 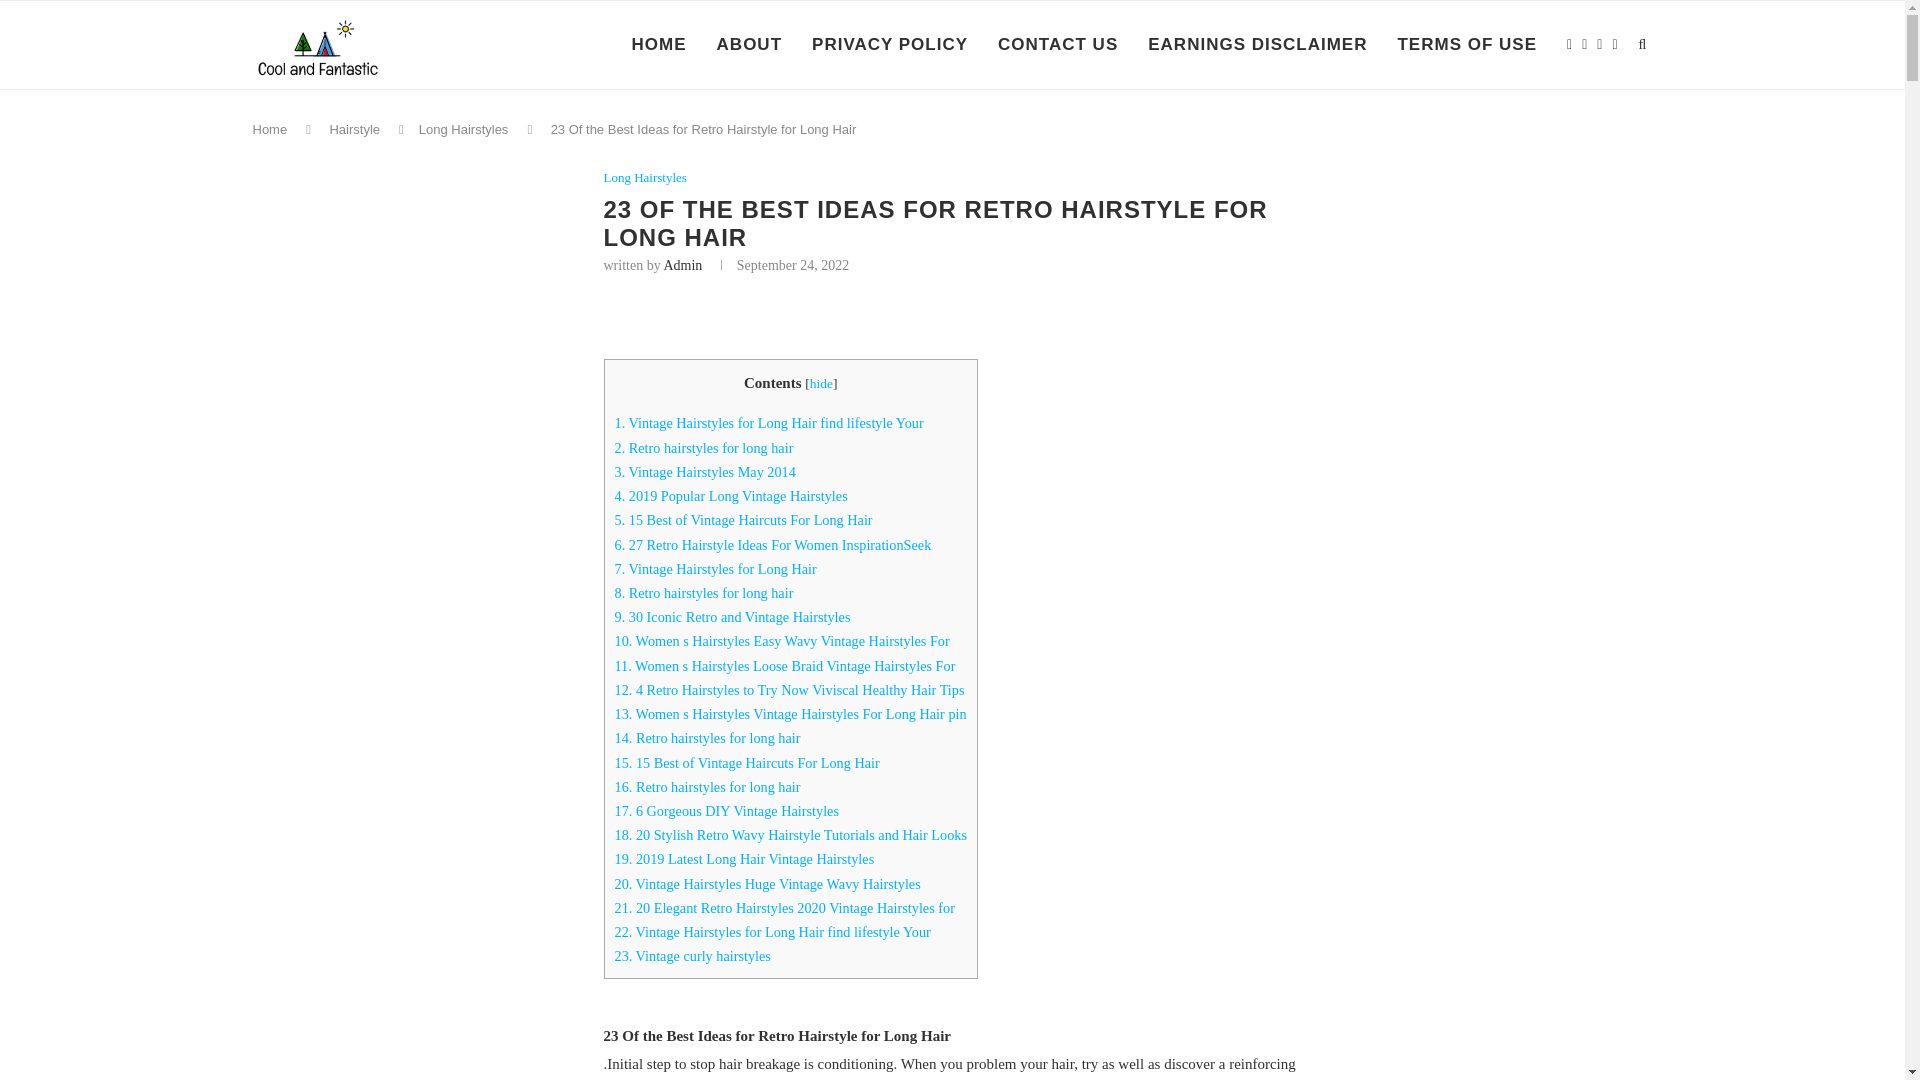 What do you see at coordinates (703, 447) in the screenshot?
I see `2. Retro hairstyles for long hair` at bounding box center [703, 447].